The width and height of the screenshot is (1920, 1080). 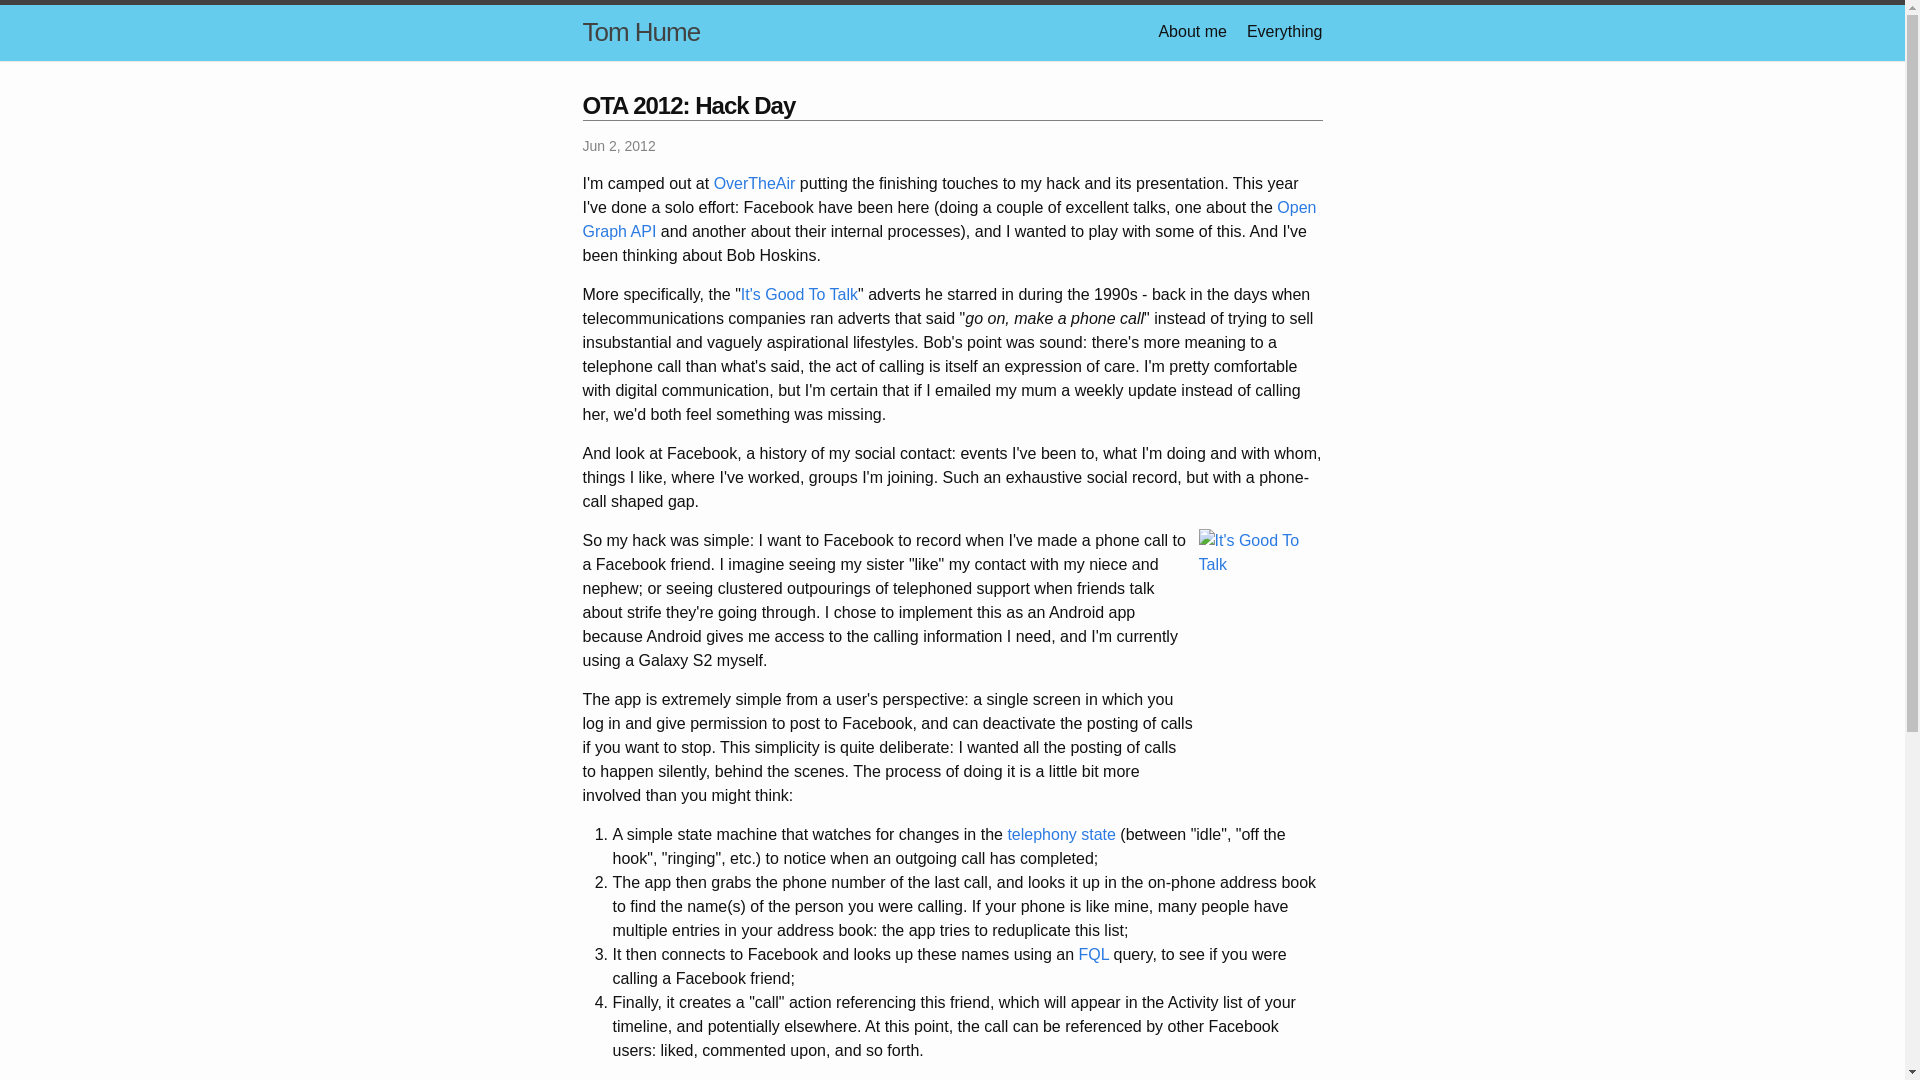 I want to click on telephony state, so click(x=1060, y=834).